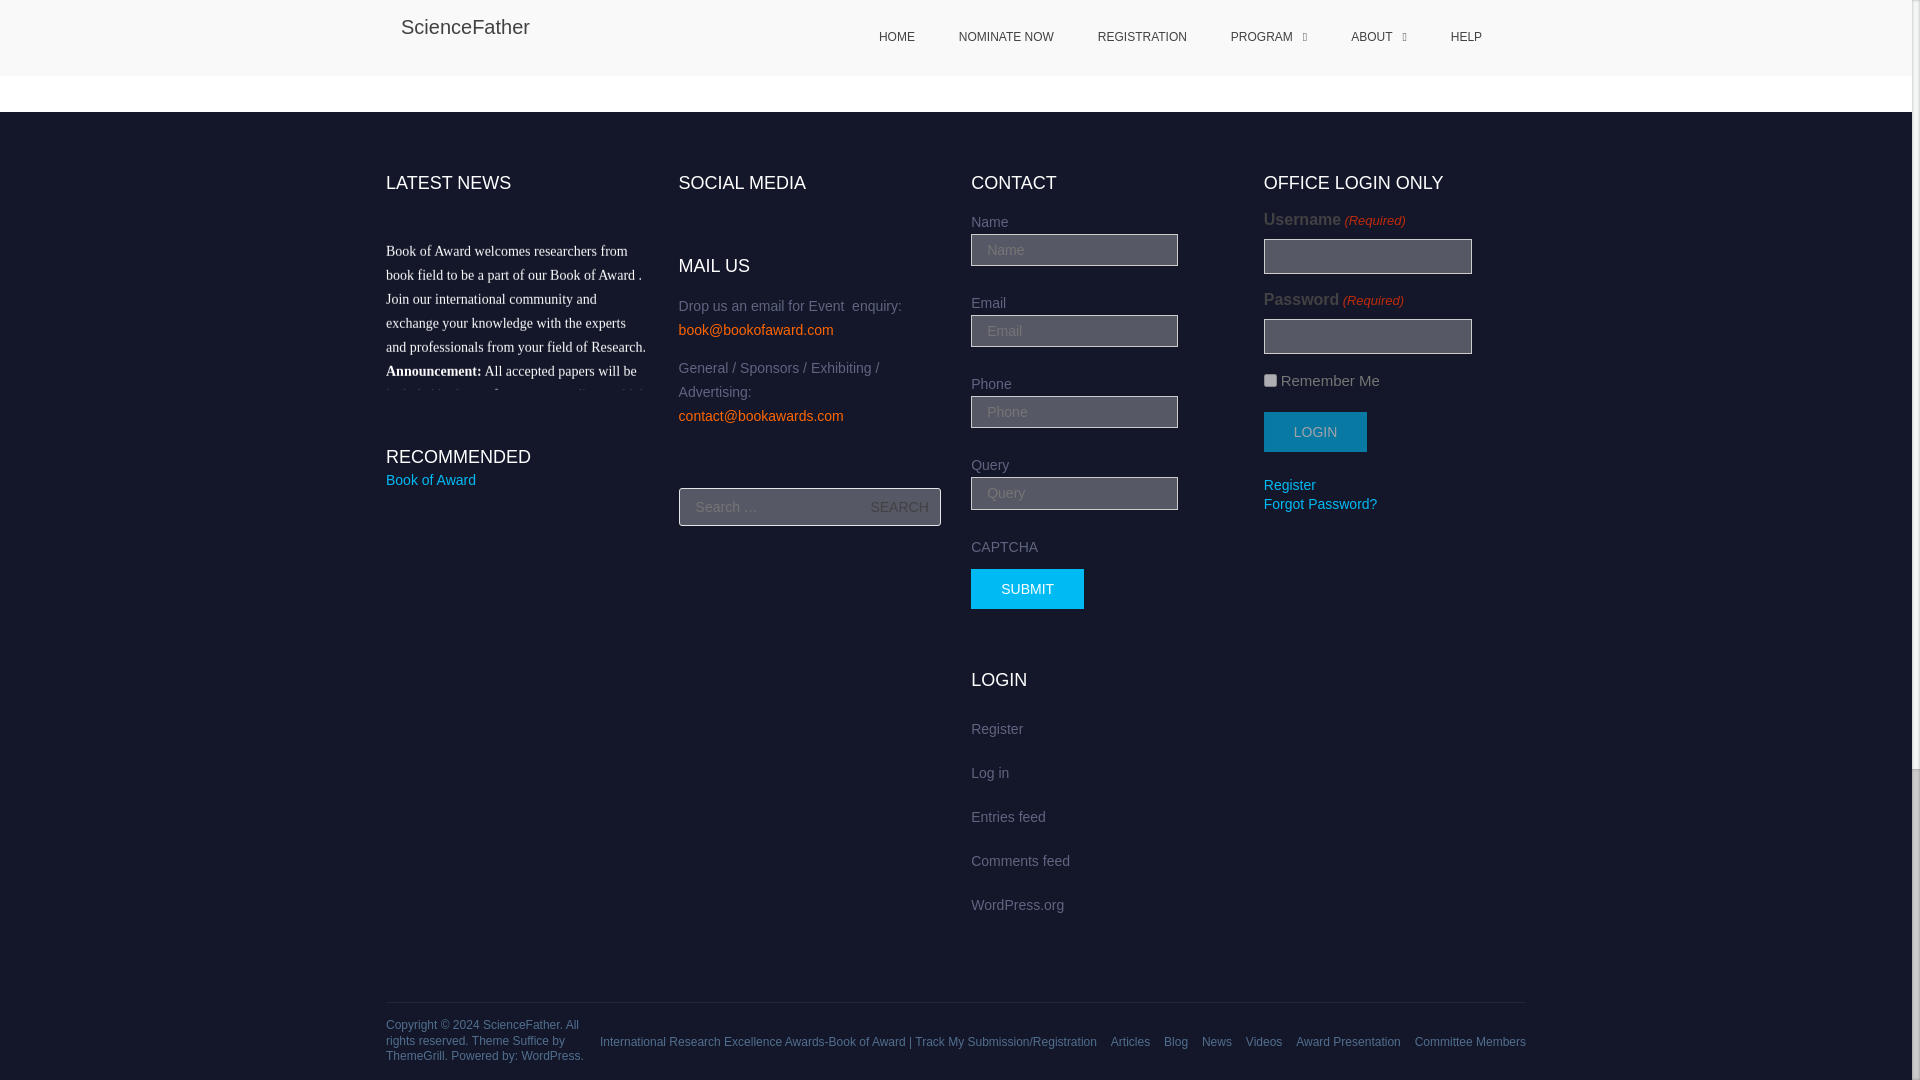 The height and width of the screenshot is (1080, 1920). Describe the element at coordinates (1028, 589) in the screenshot. I see `Submit` at that location.